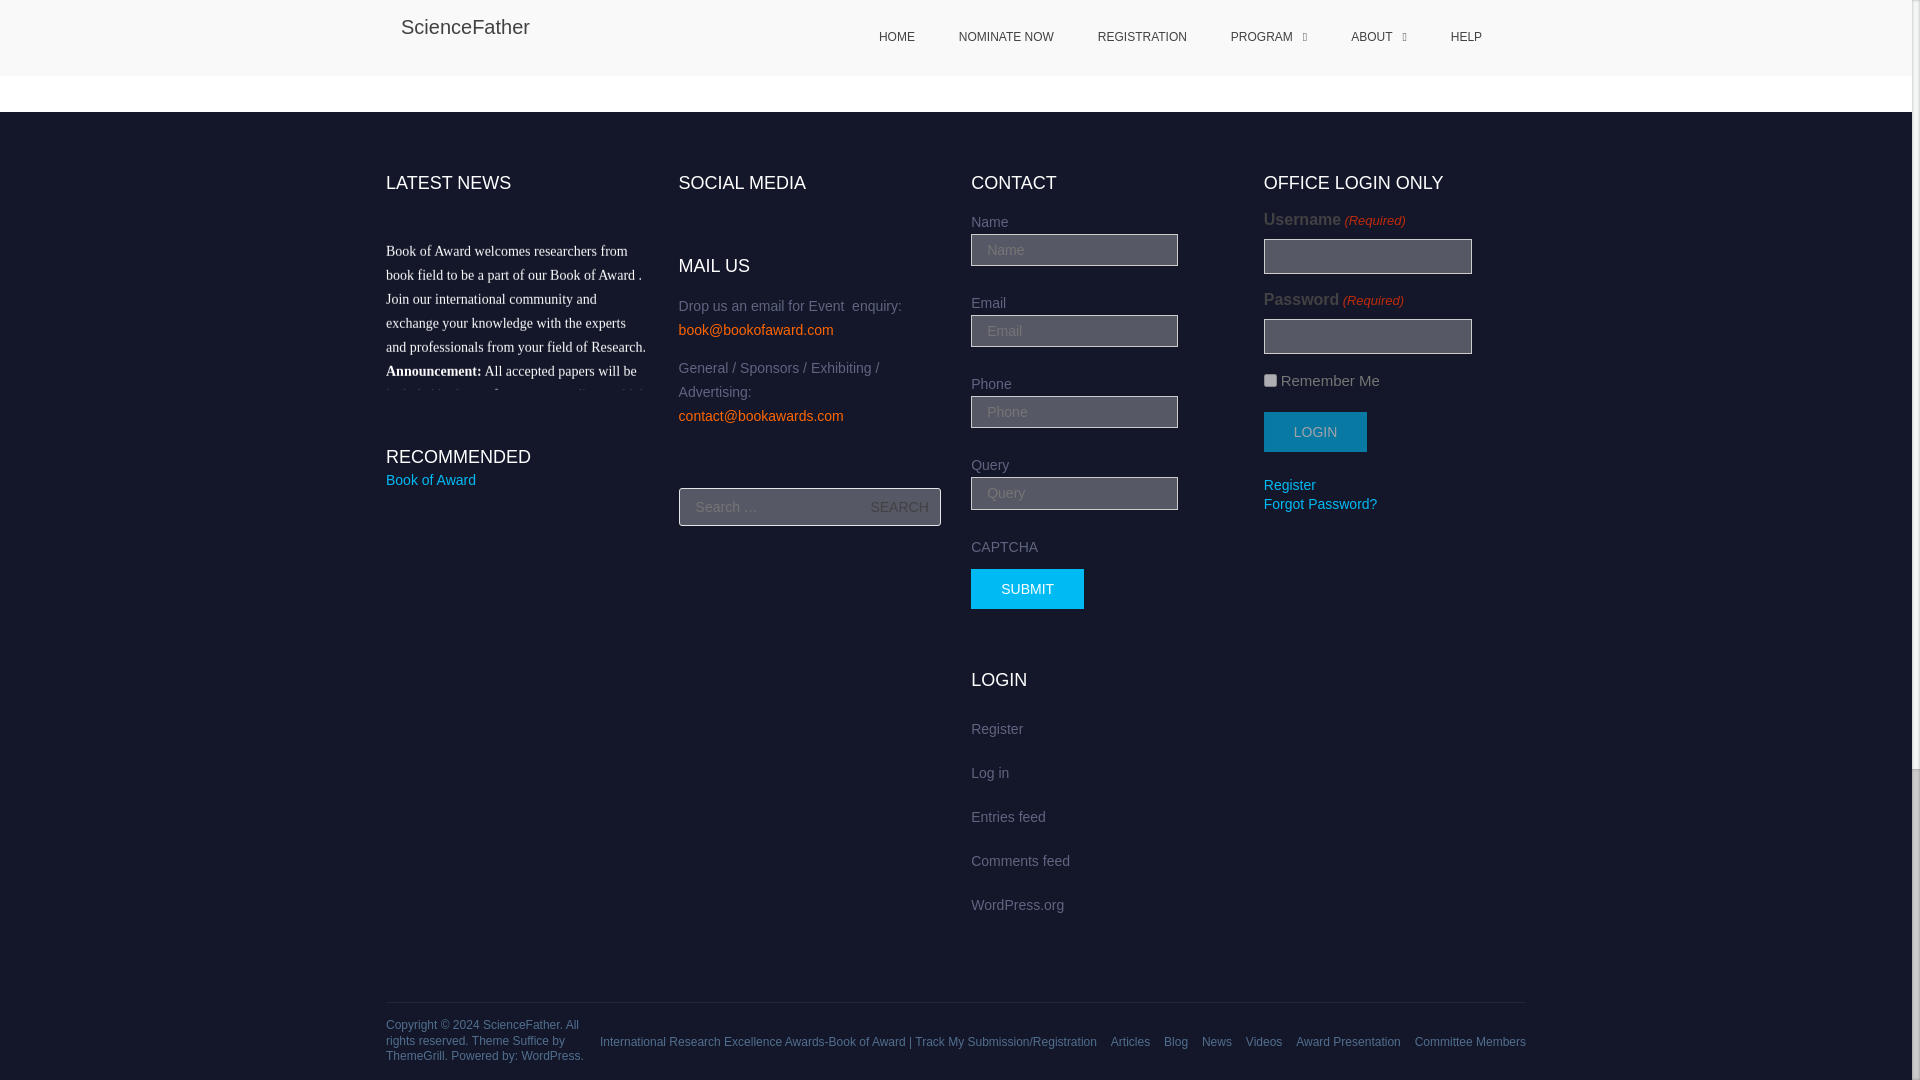 The height and width of the screenshot is (1080, 1920). Describe the element at coordinates (1028, 589) in the screenshot. I see `Submit` at that location.